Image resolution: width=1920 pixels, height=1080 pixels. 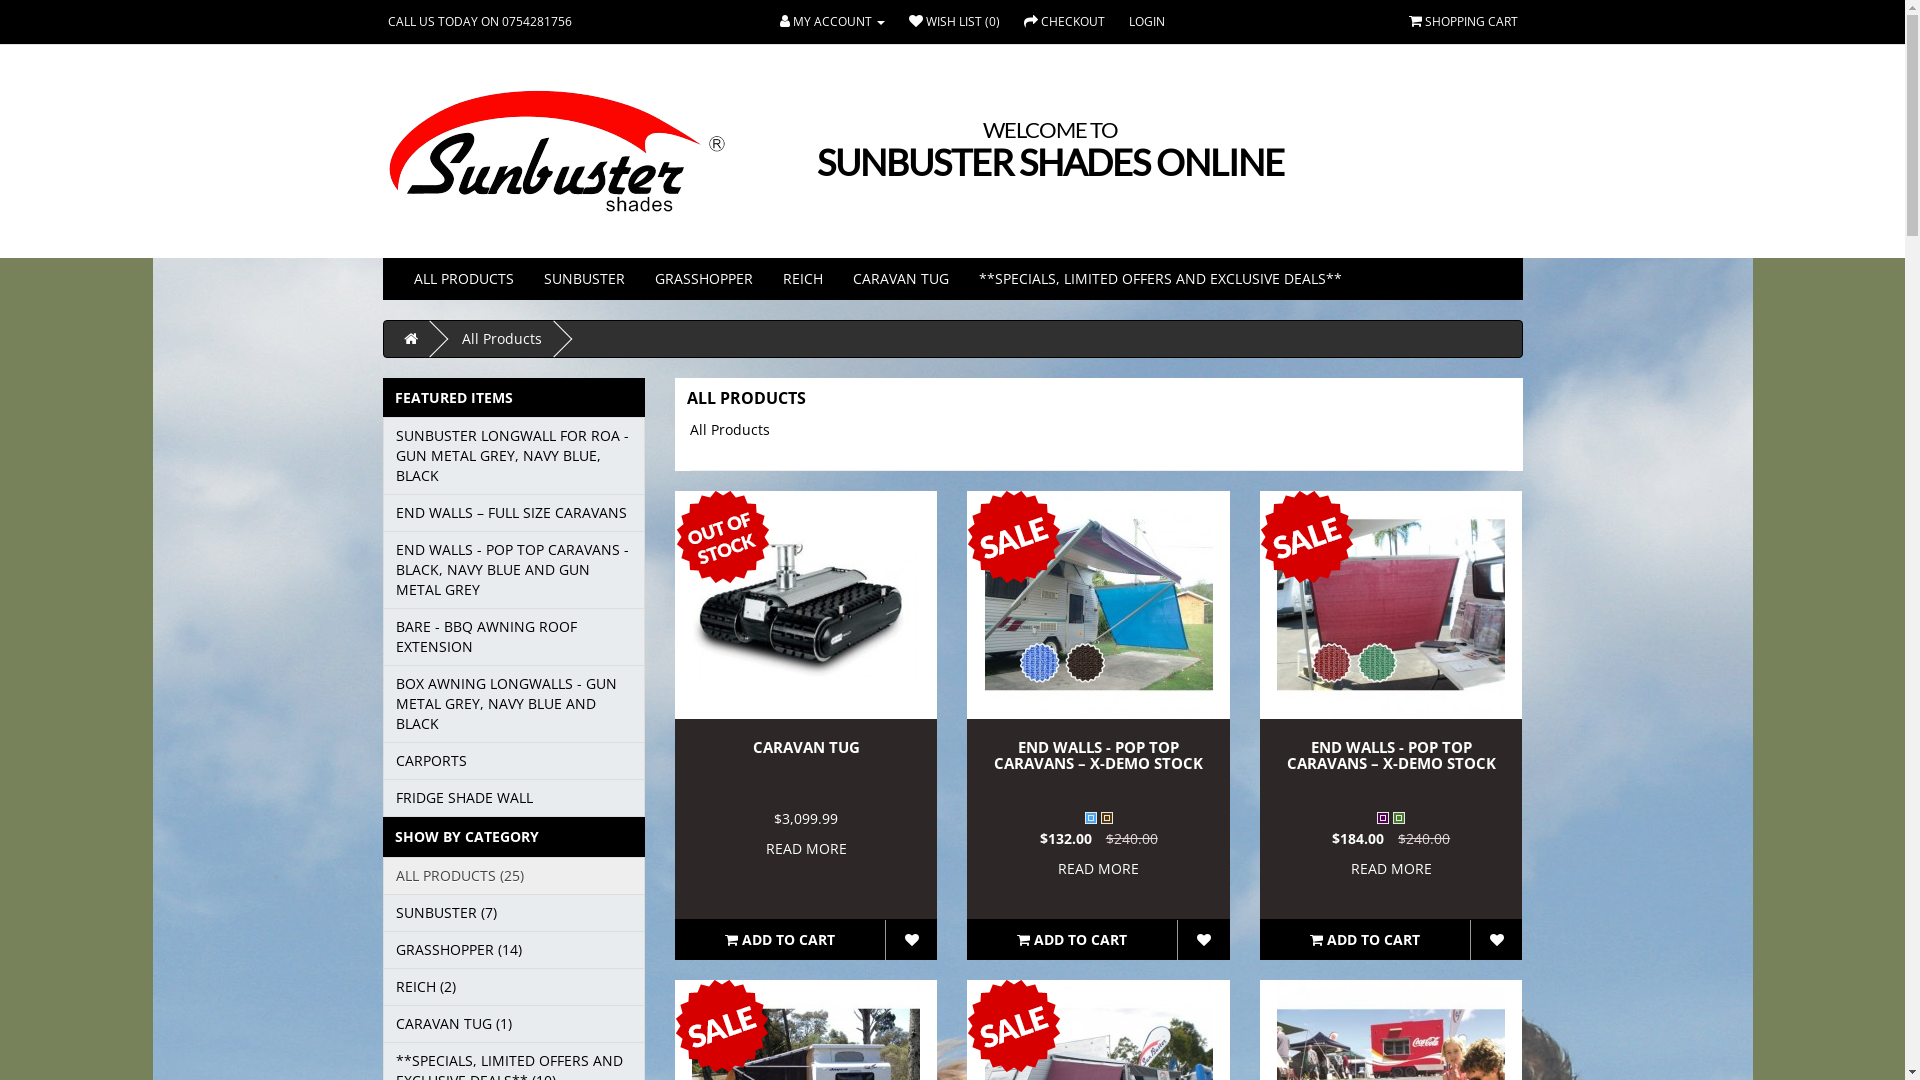 I want to click on READ MORE, so click(x=1098, y=868).